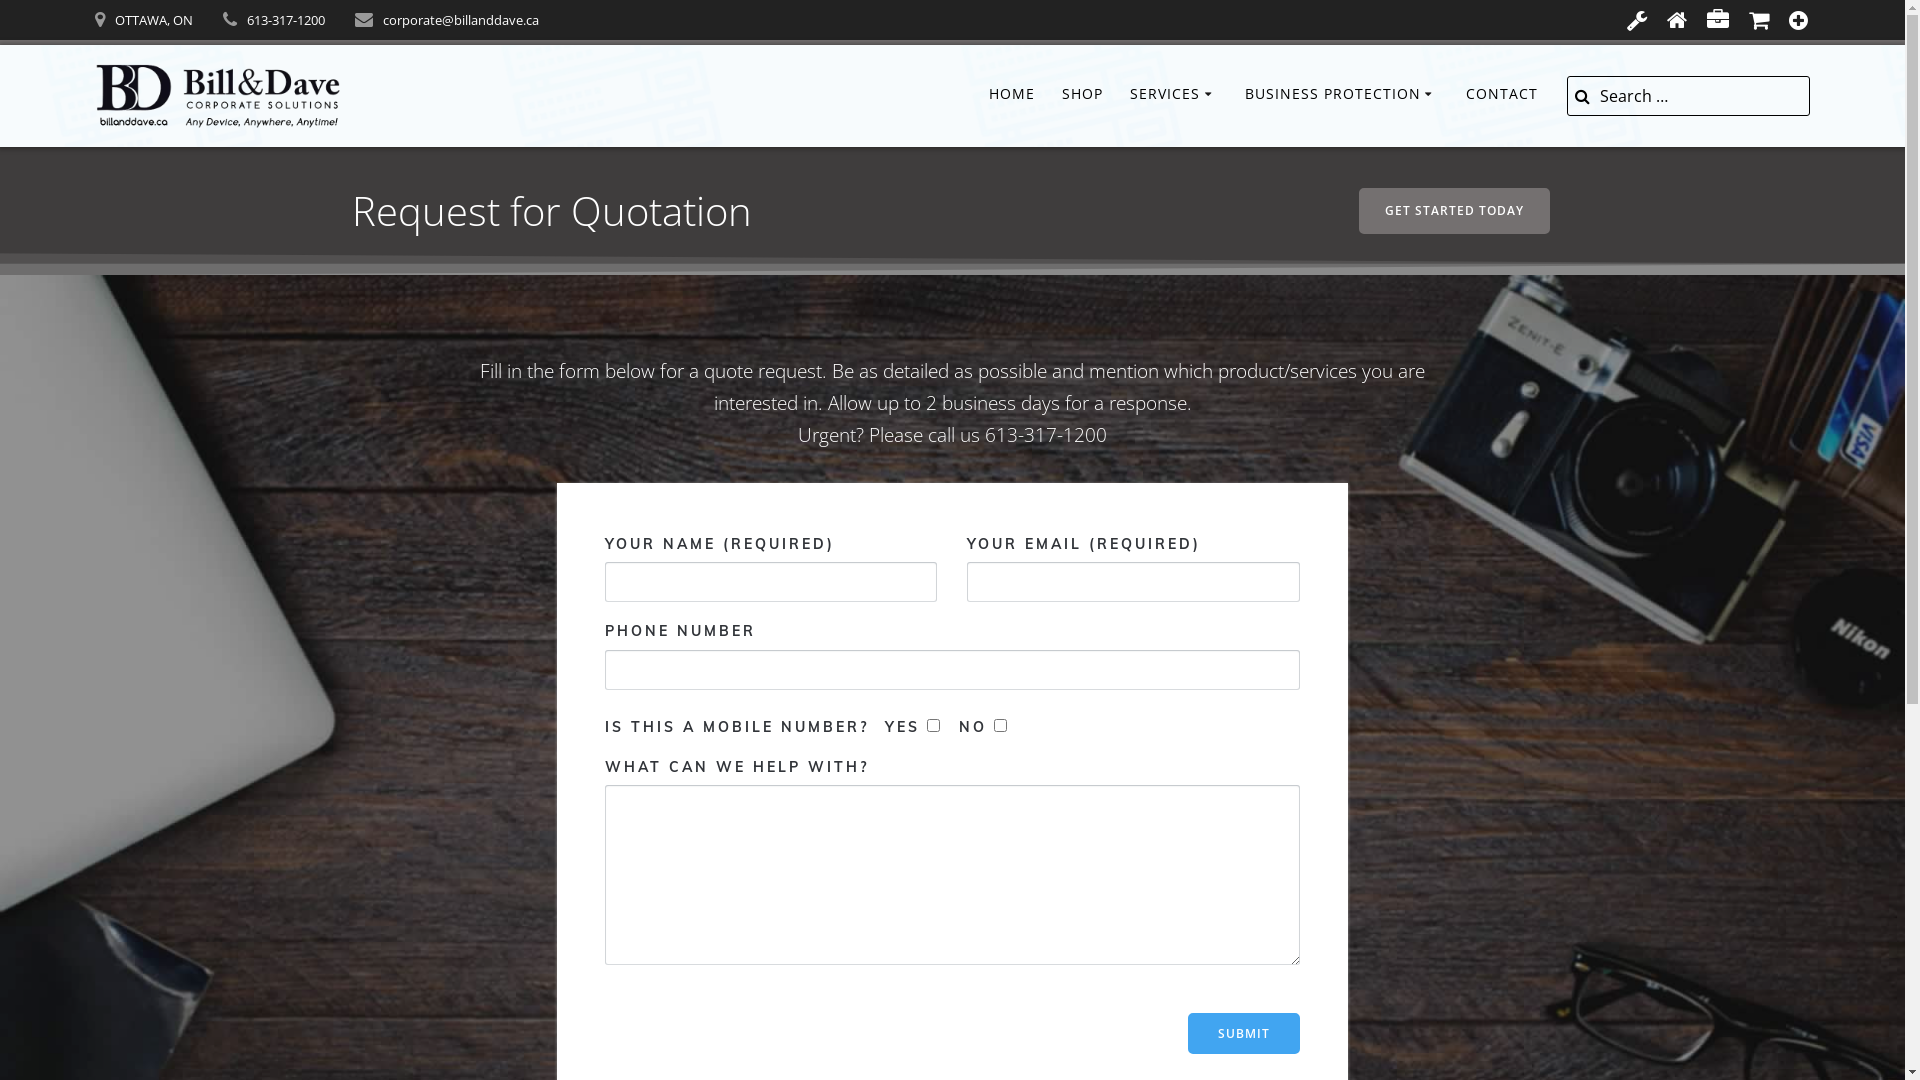 The width and height of the screenshot is (1920, 1080). What do you see at coordinates (154, 20) in the screenshot?
I see `OTTAWA, ON` at bounding box center [154, 20].